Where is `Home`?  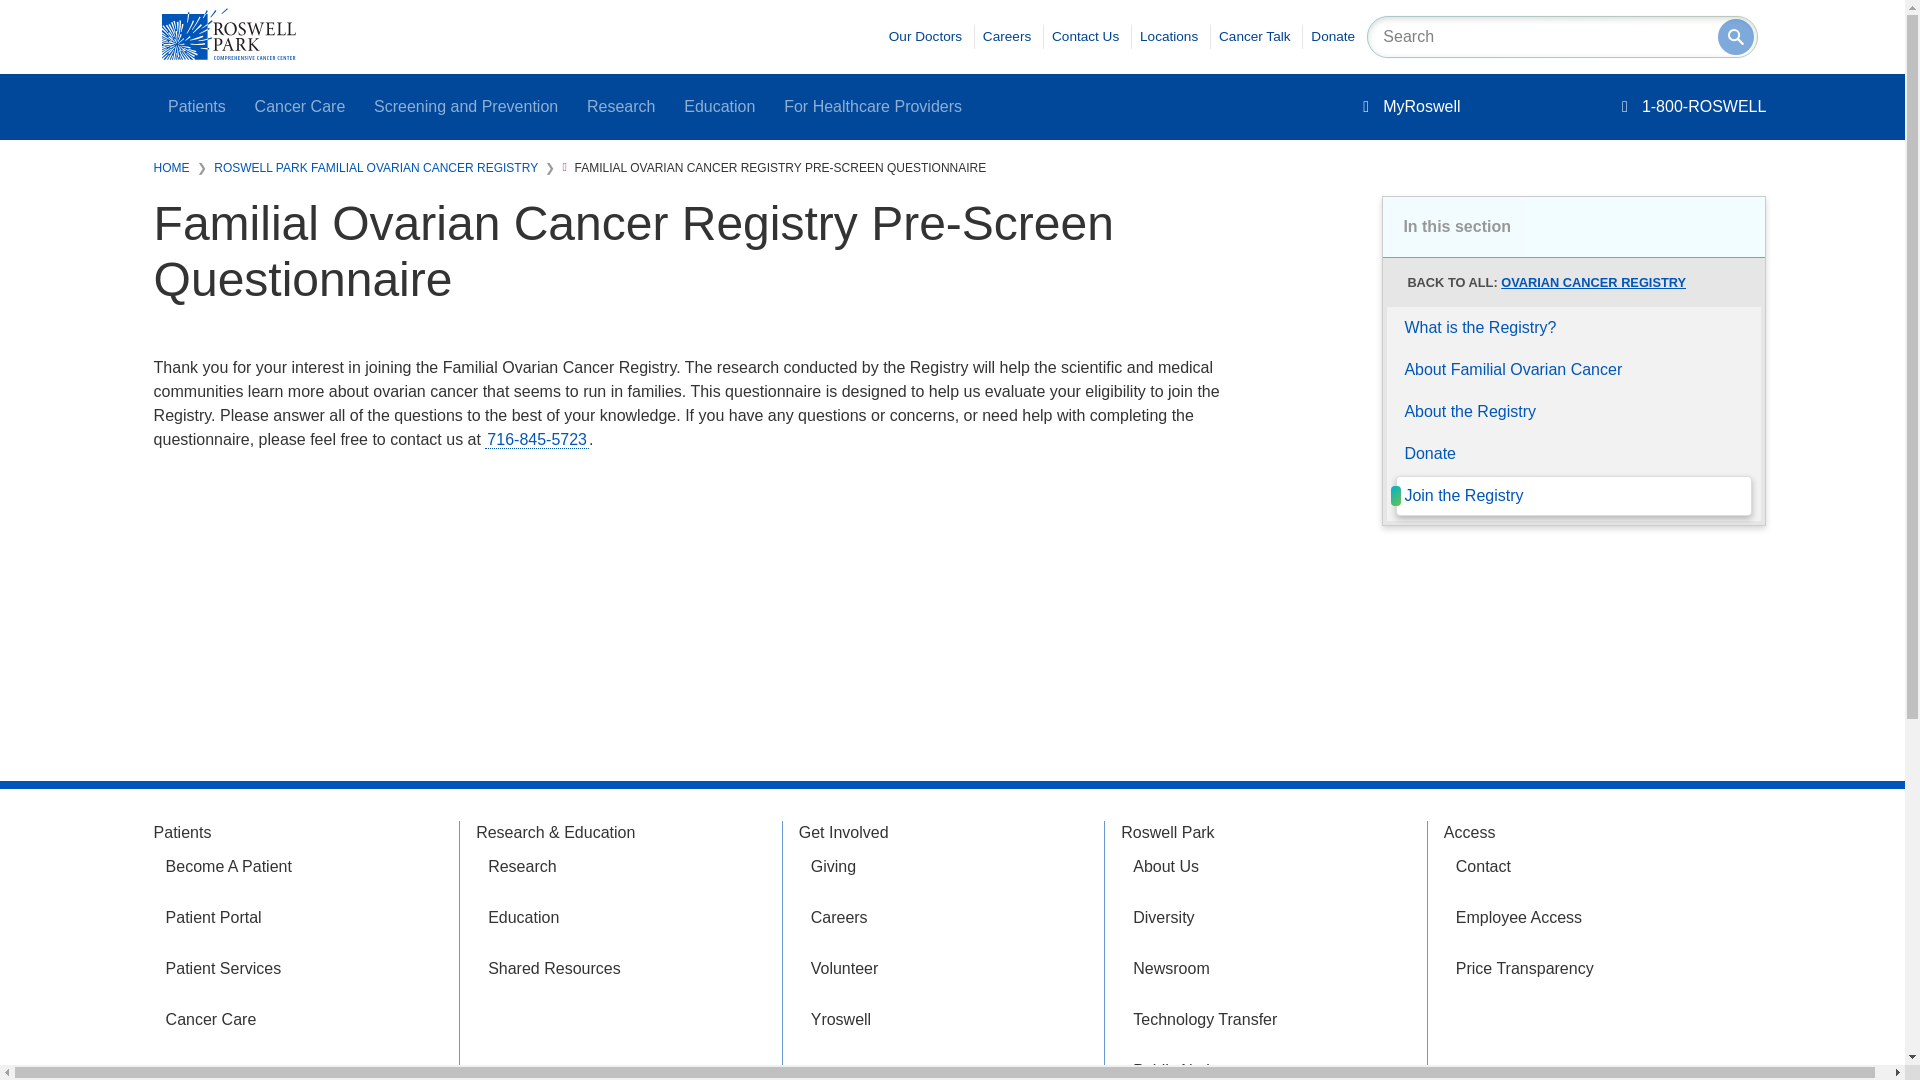 Home is located at coordinates (228, 54).